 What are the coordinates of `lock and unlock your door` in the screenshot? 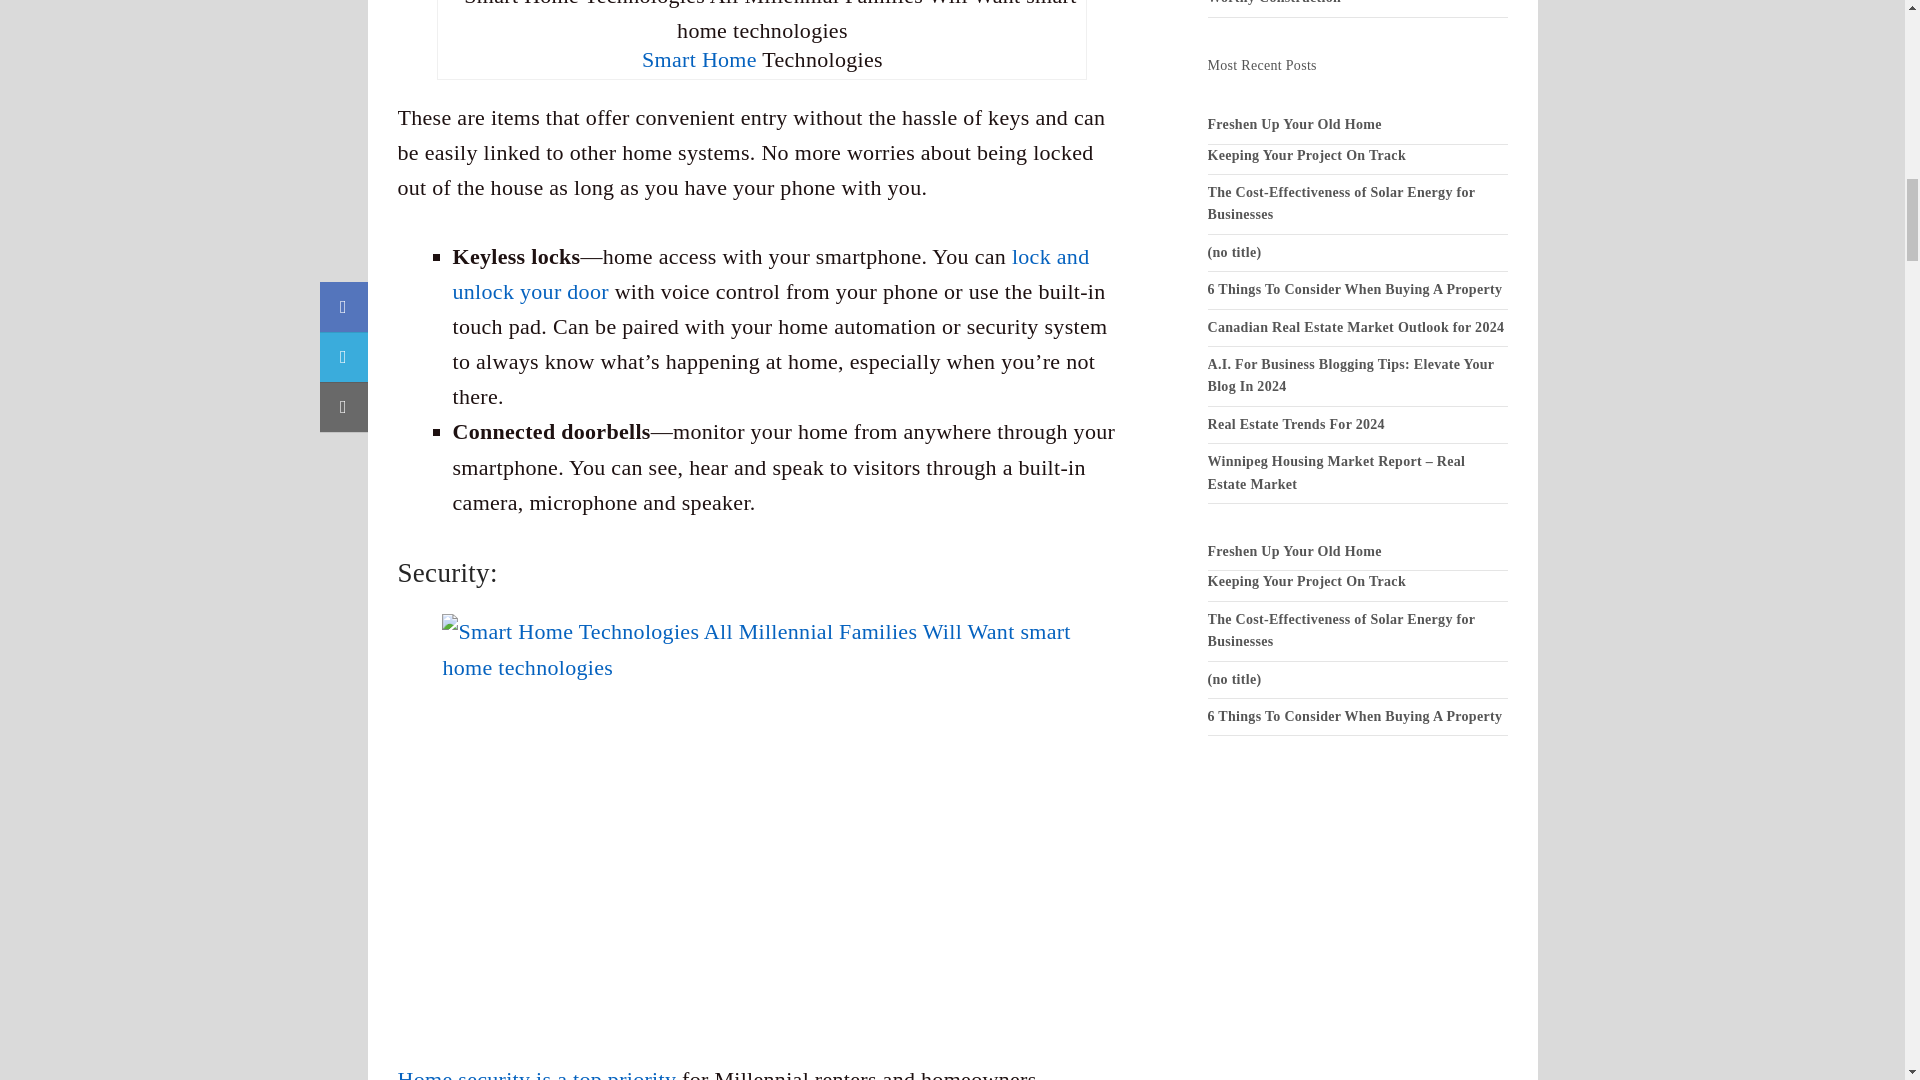 It's located at (770, 274).